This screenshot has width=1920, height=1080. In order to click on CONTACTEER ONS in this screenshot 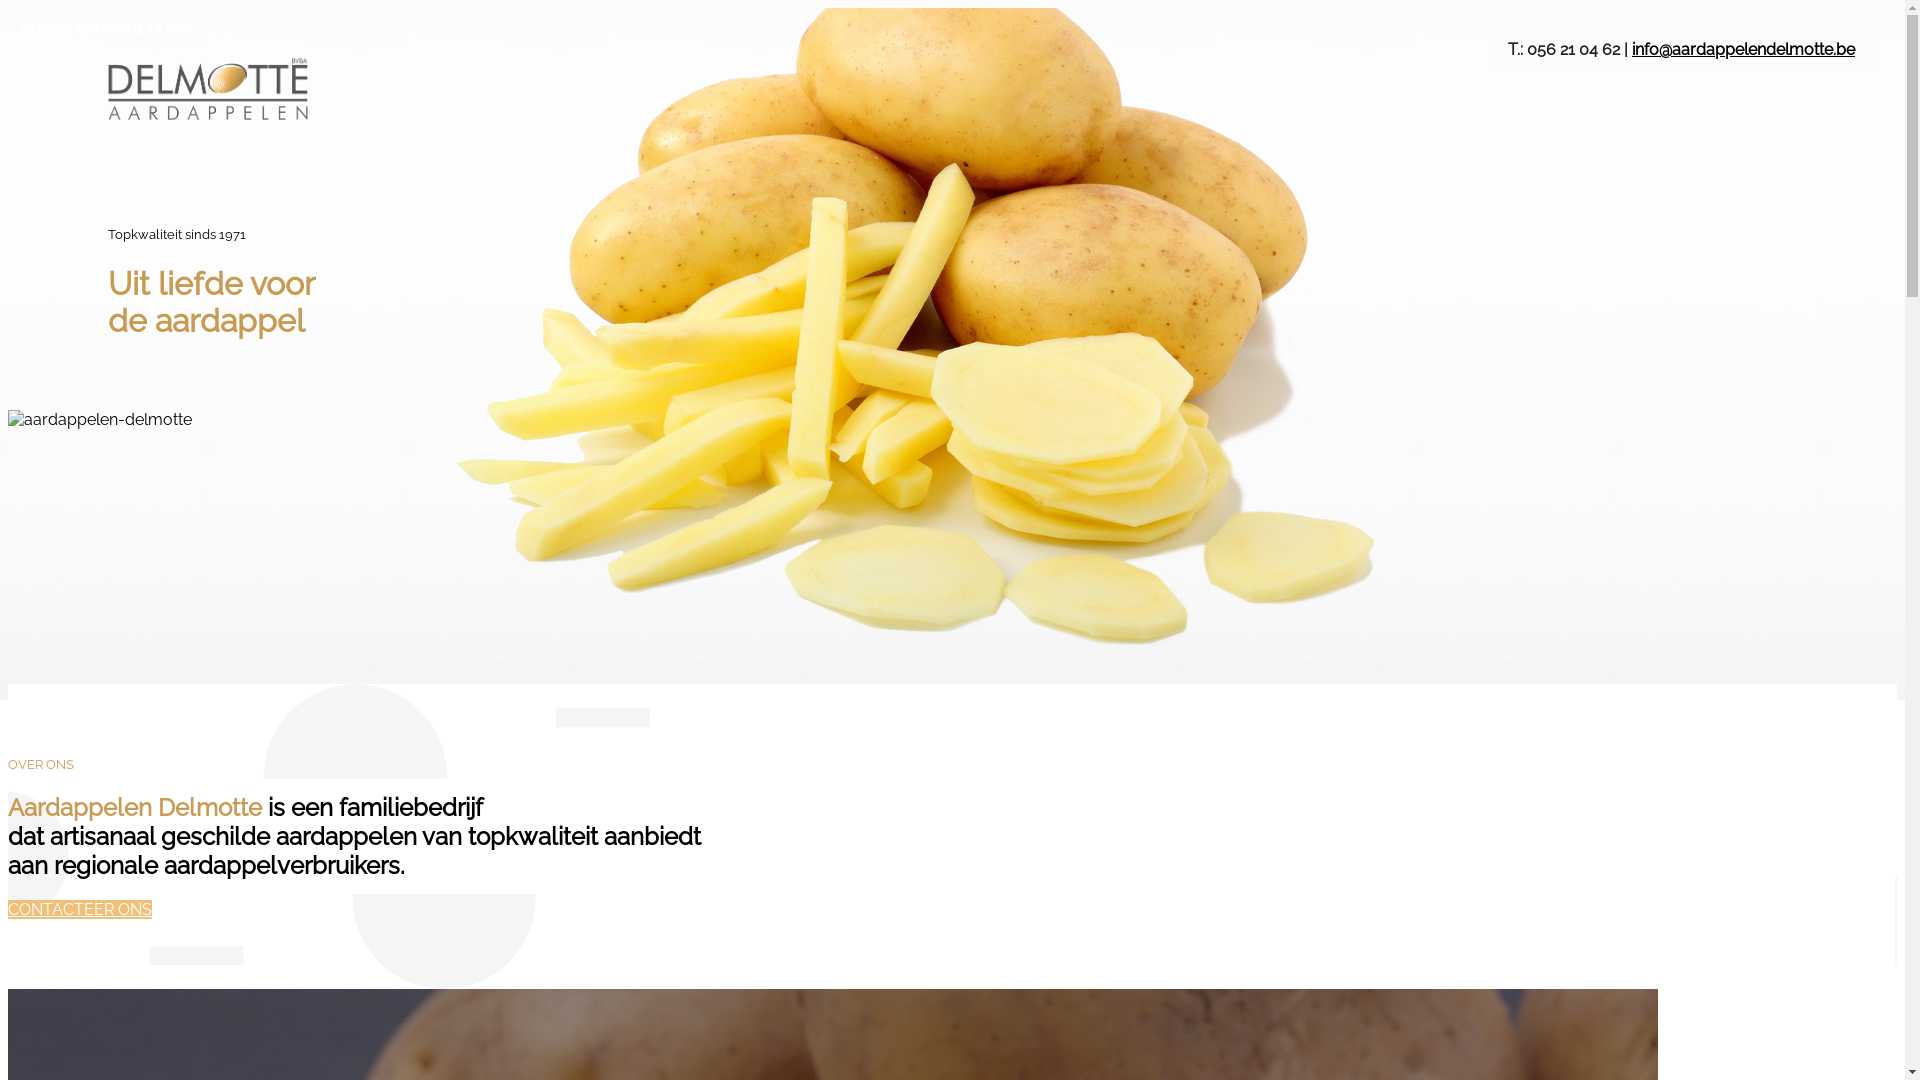, I will do `click(80, 910)`.